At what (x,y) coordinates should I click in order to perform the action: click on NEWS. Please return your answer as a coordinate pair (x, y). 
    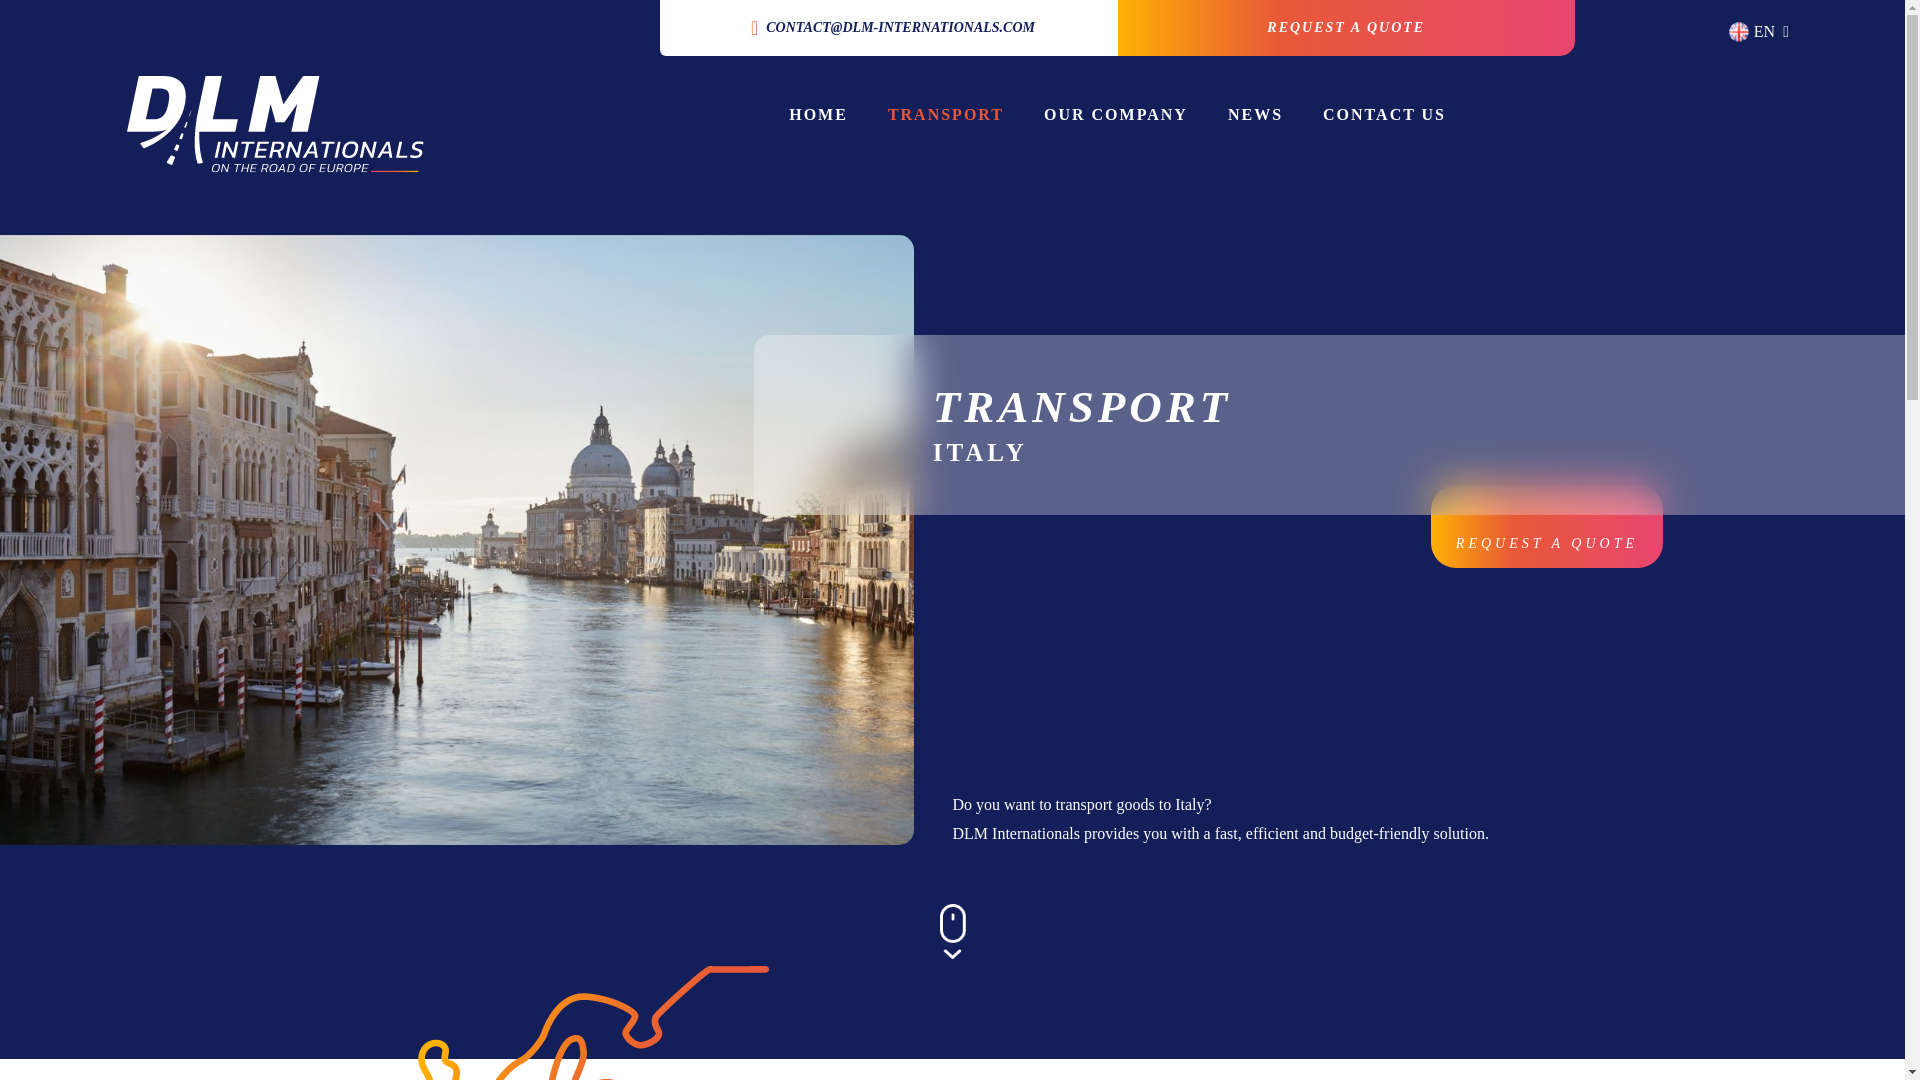
    Looking at the image, I should click on (1255, 115).